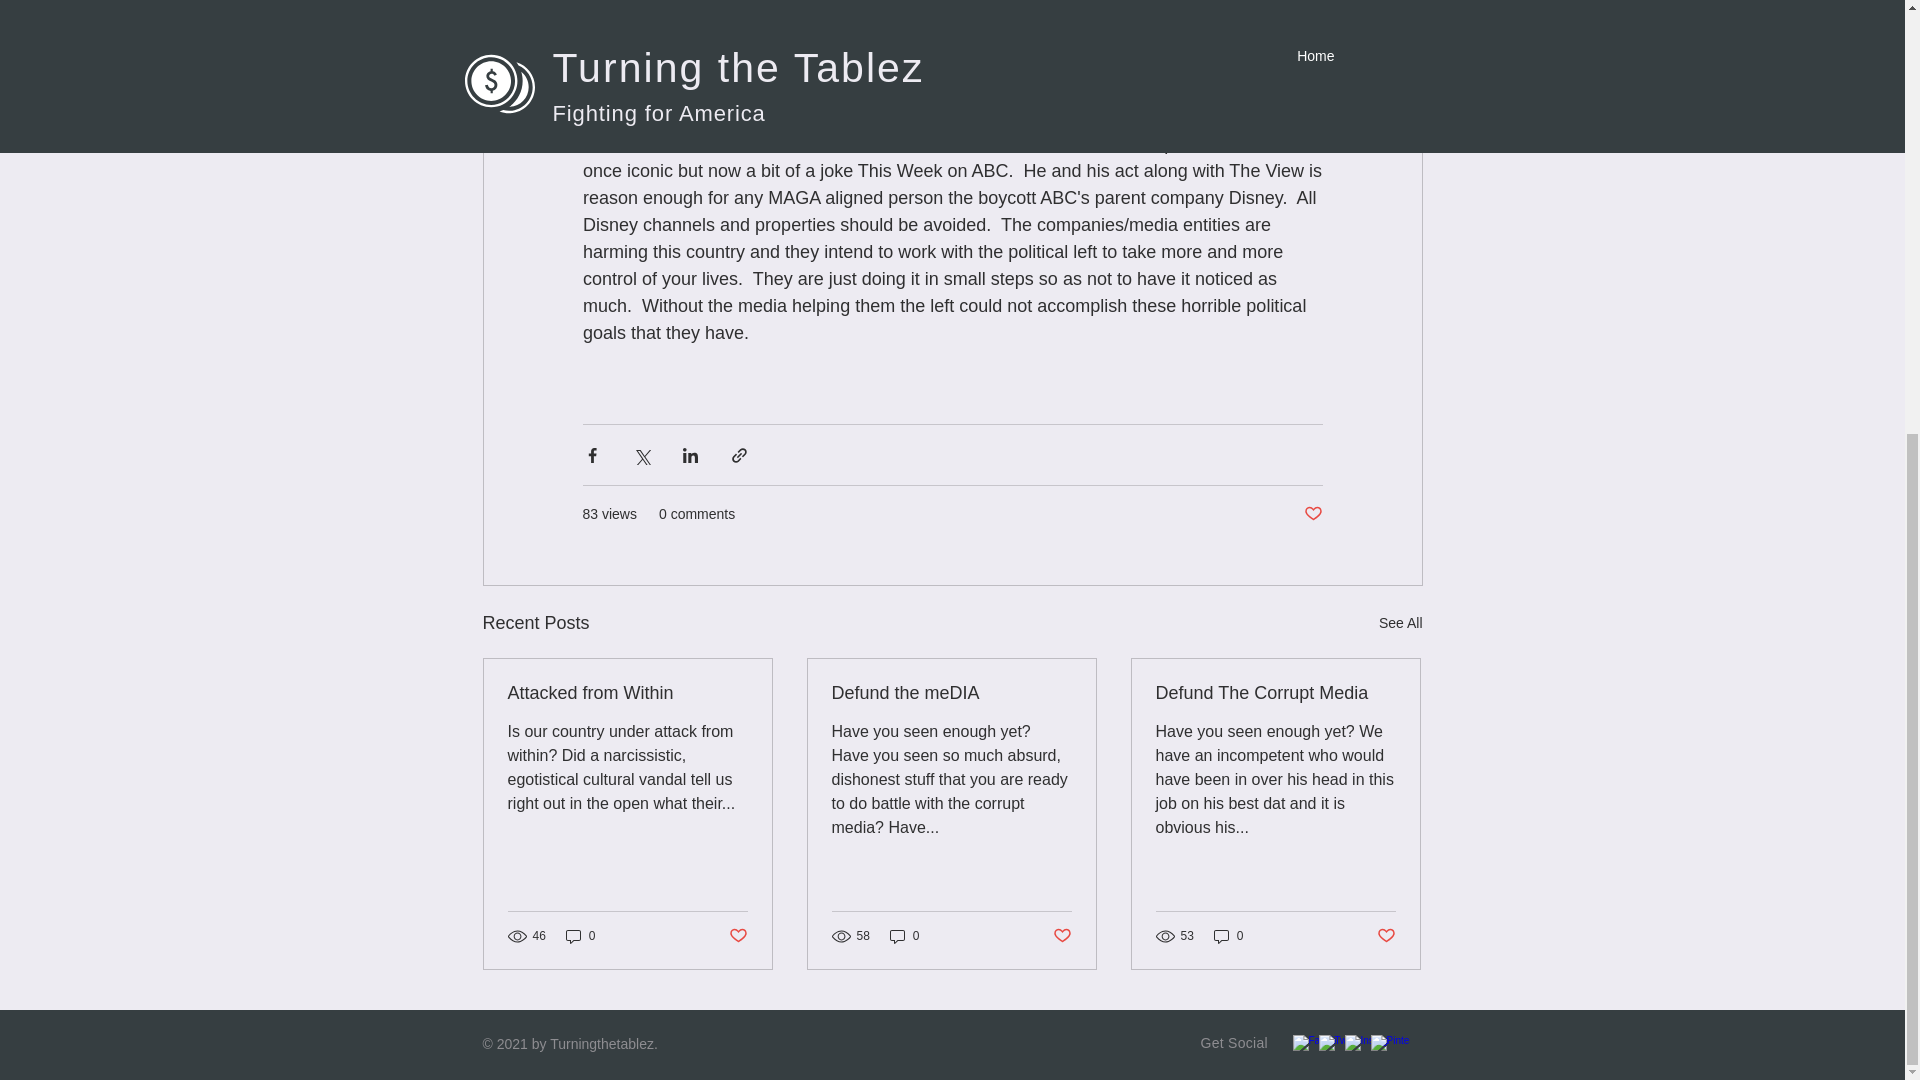 The image size is (1920, 1080). What do you see at coordinates (1400, 624) in the screenshot?
I see `See All` at bounding box center [1400, 624].